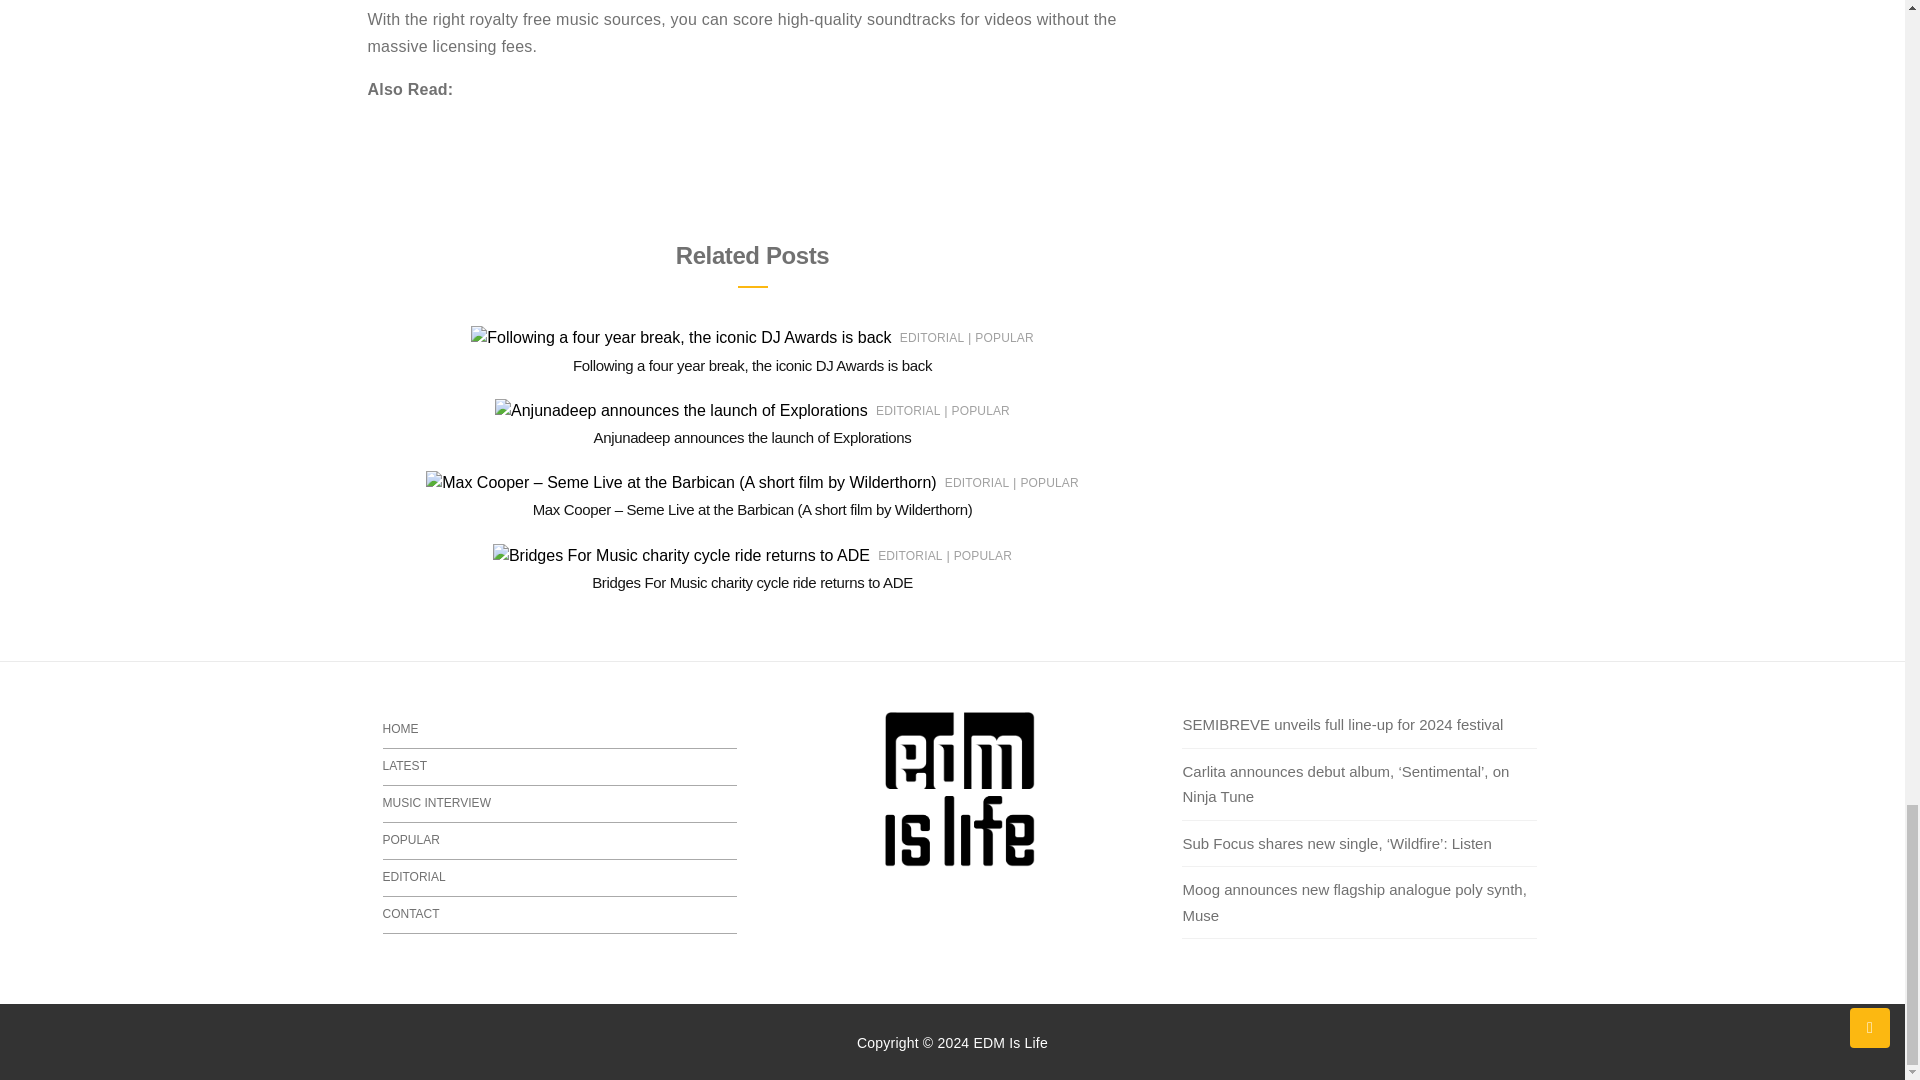  What do you see at coordinates (752, 582) in the screenshot?
I see `Bridges For Music charity cycle ride returns to ADE` at bounding box center [752, 582].